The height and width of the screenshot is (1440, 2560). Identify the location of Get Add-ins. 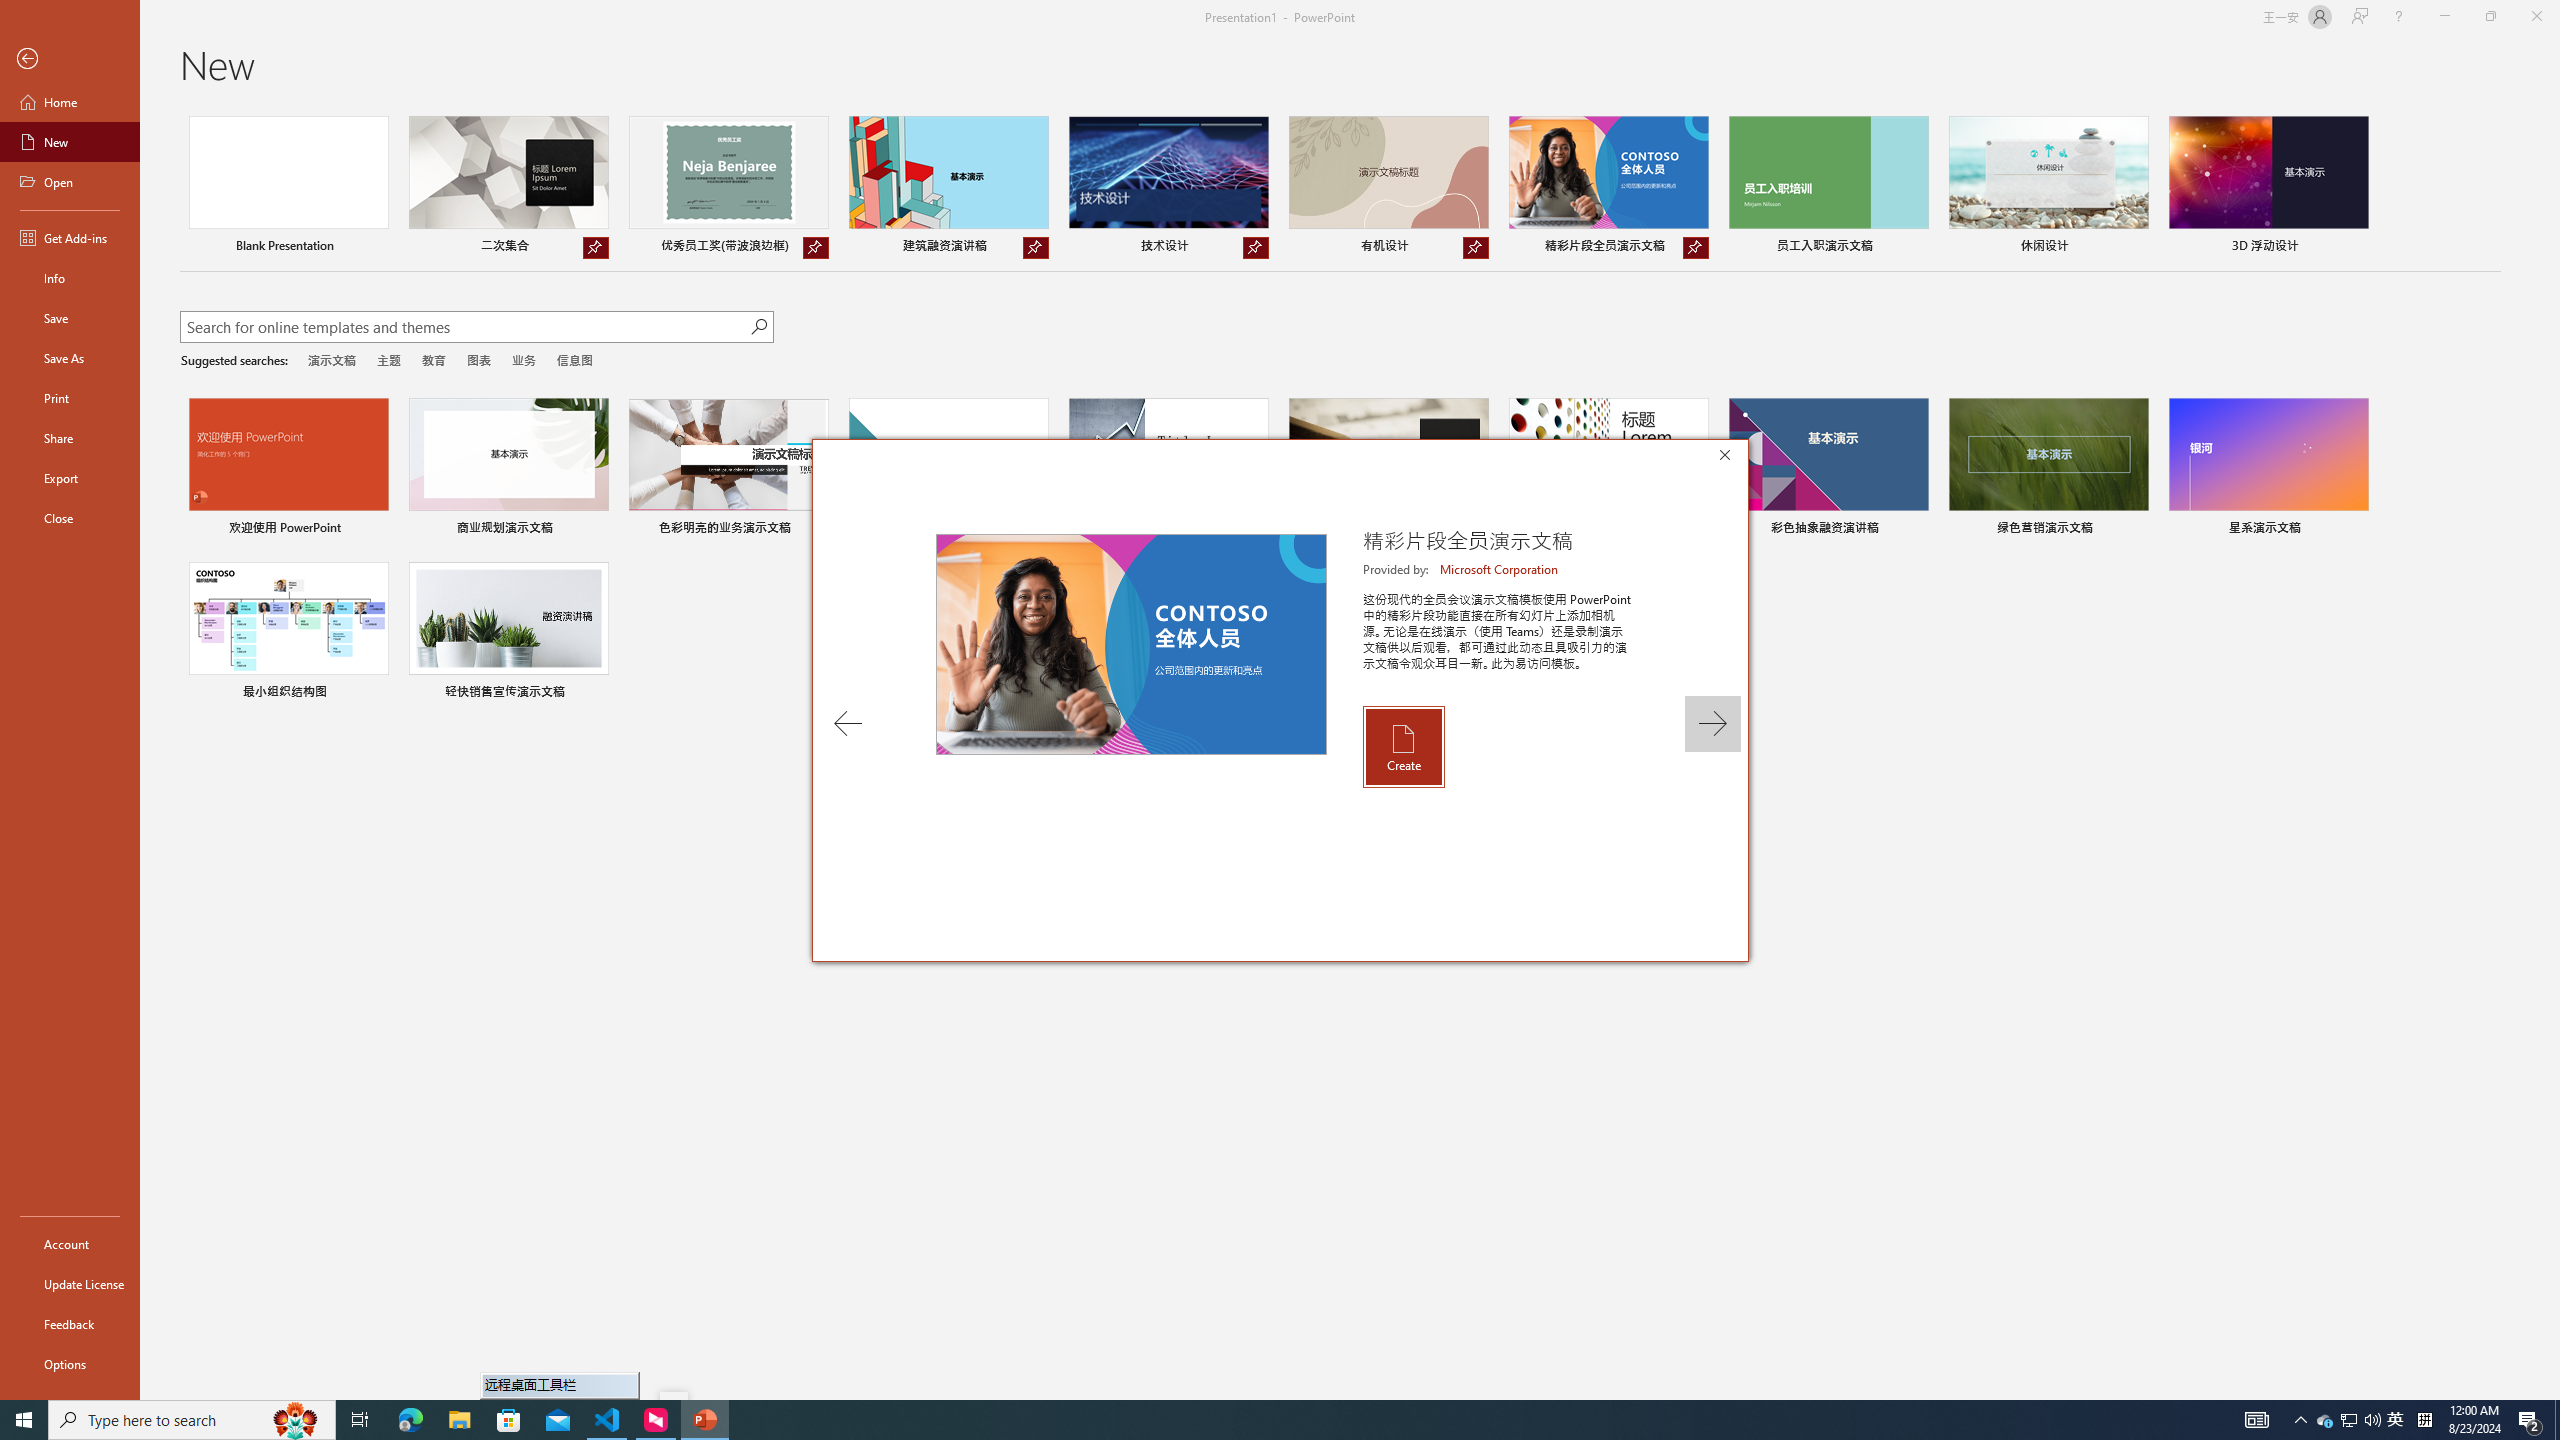
(70, 237).